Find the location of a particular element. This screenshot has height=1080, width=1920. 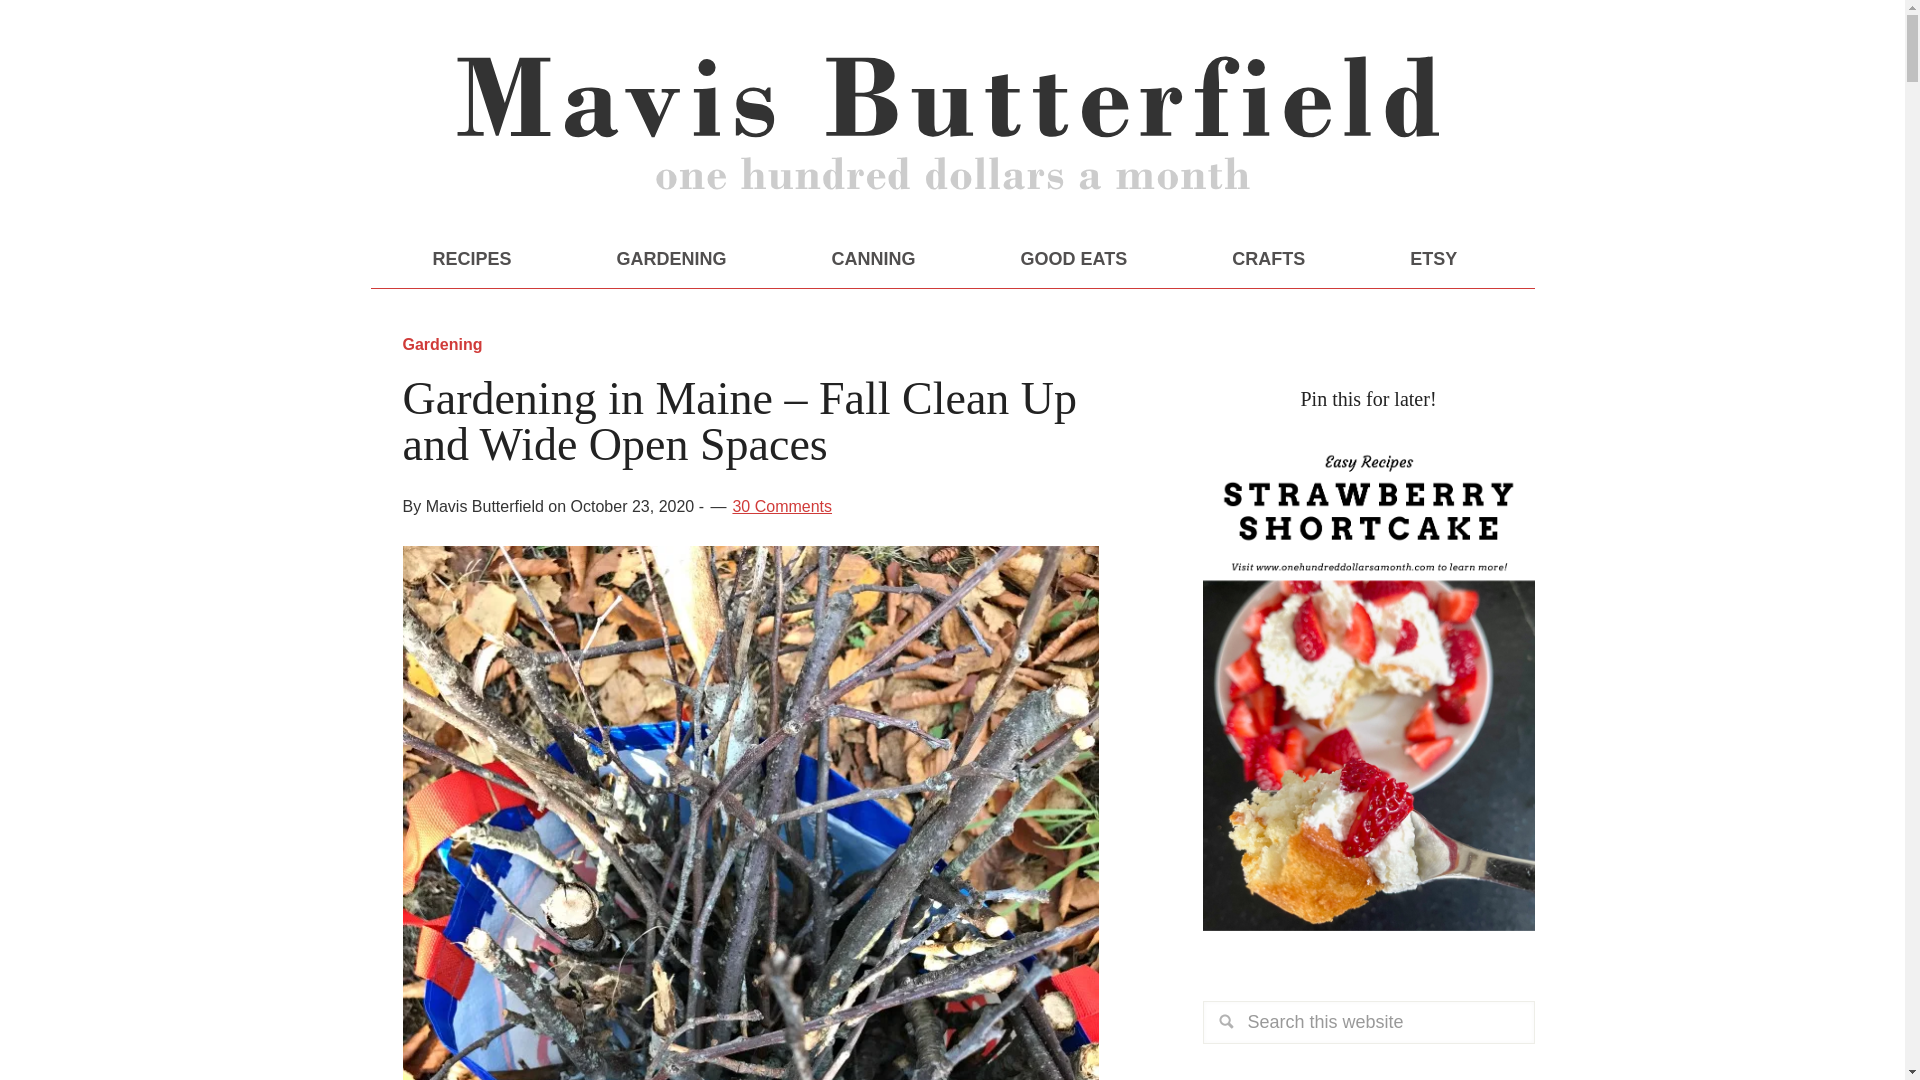

One Hundred Dollars a Month is located at coordinates (952, 130).